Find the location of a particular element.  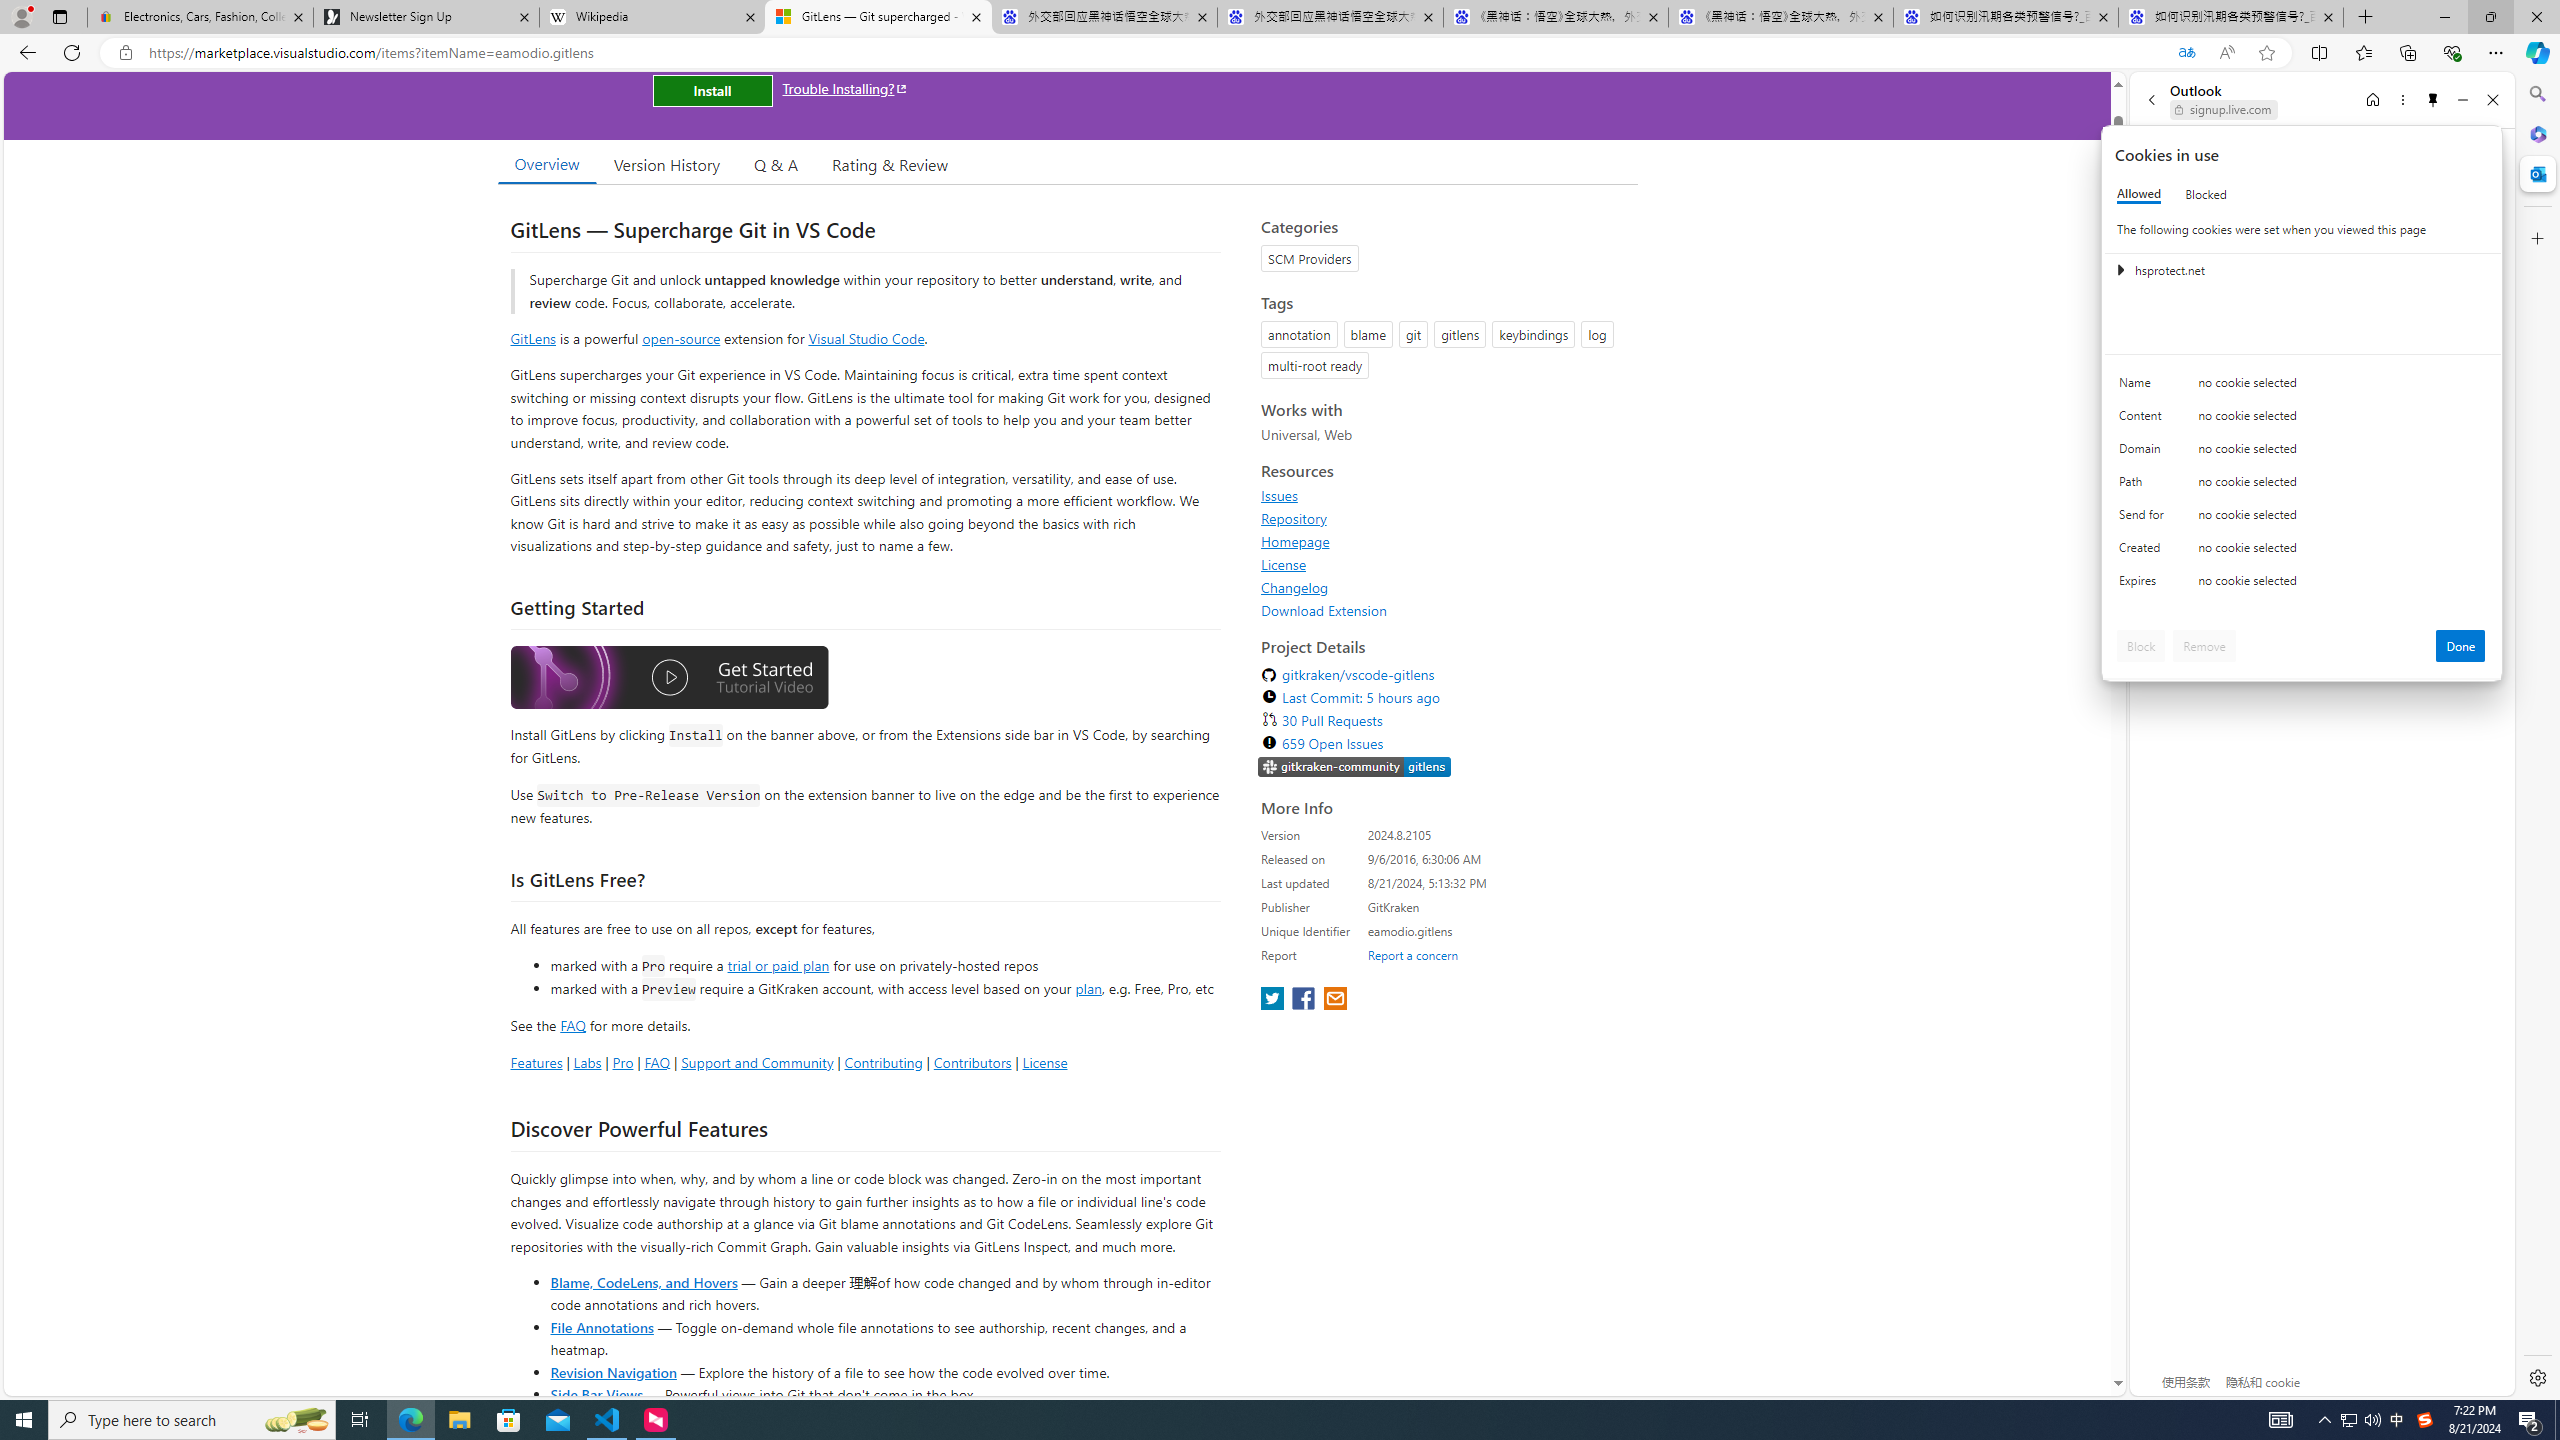

Remove is located at coordinates (2204, 646).